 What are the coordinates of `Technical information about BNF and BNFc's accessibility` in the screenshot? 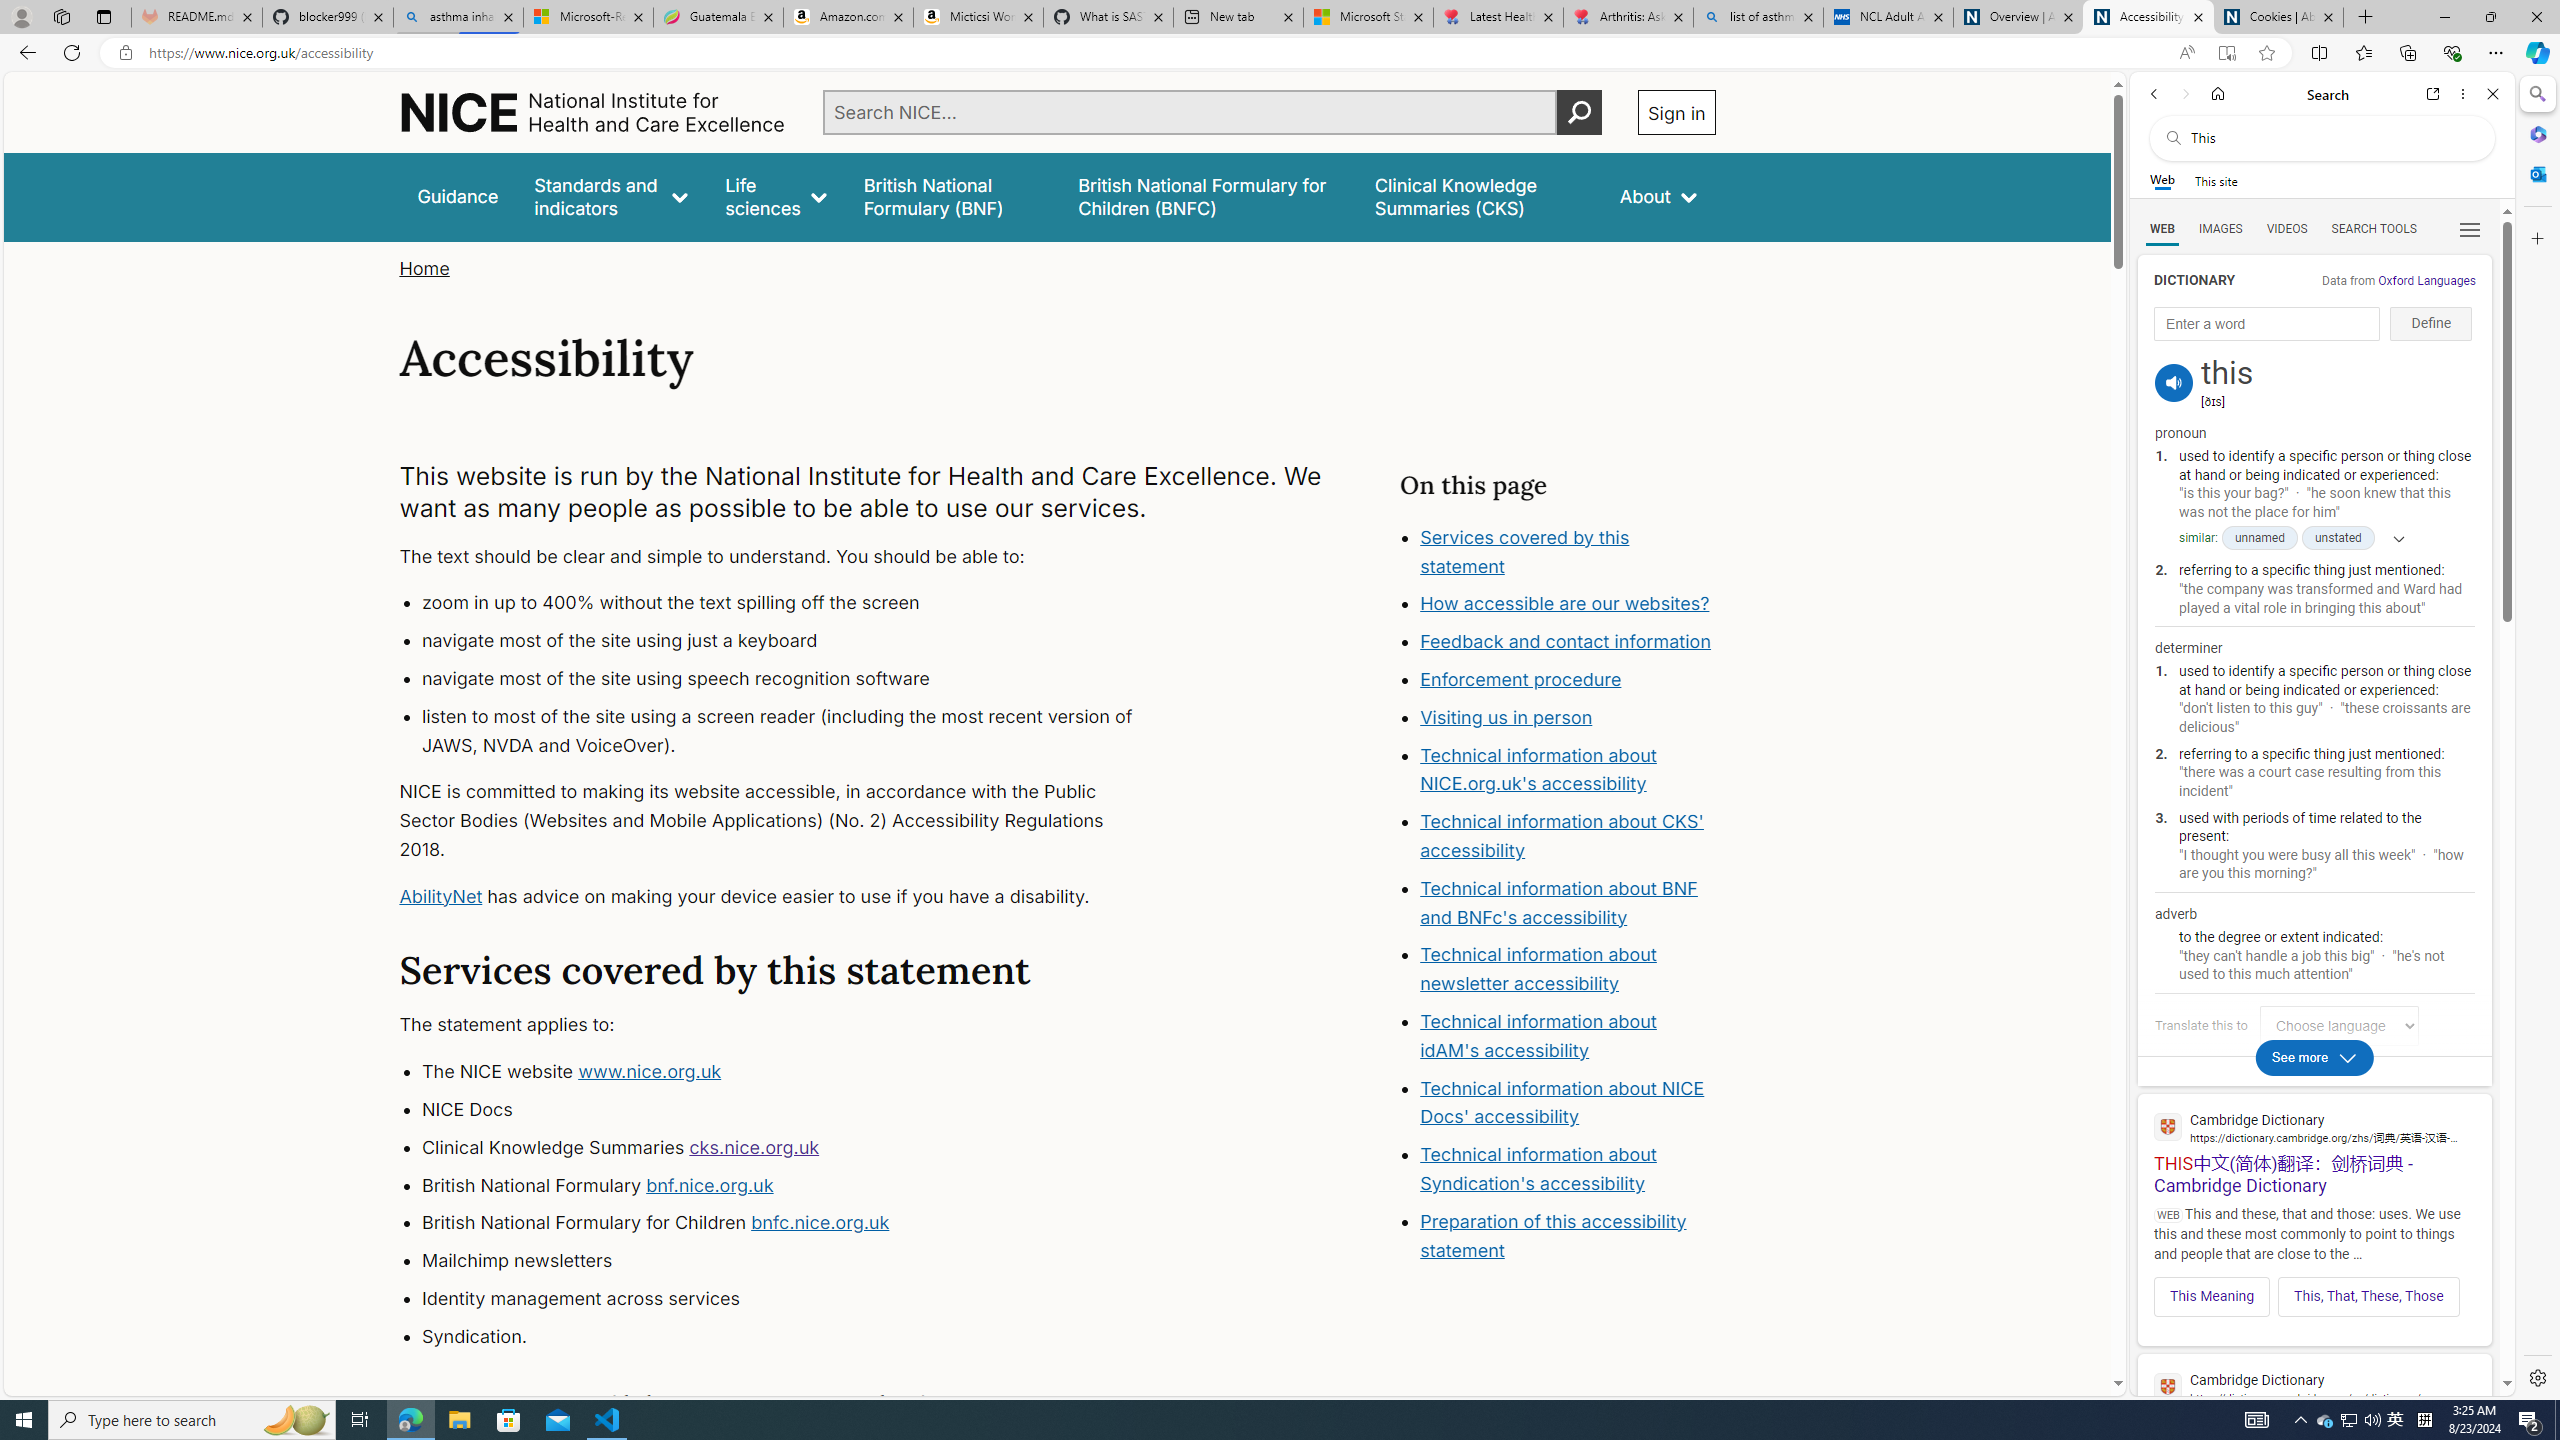 It's located at (1558, 902).